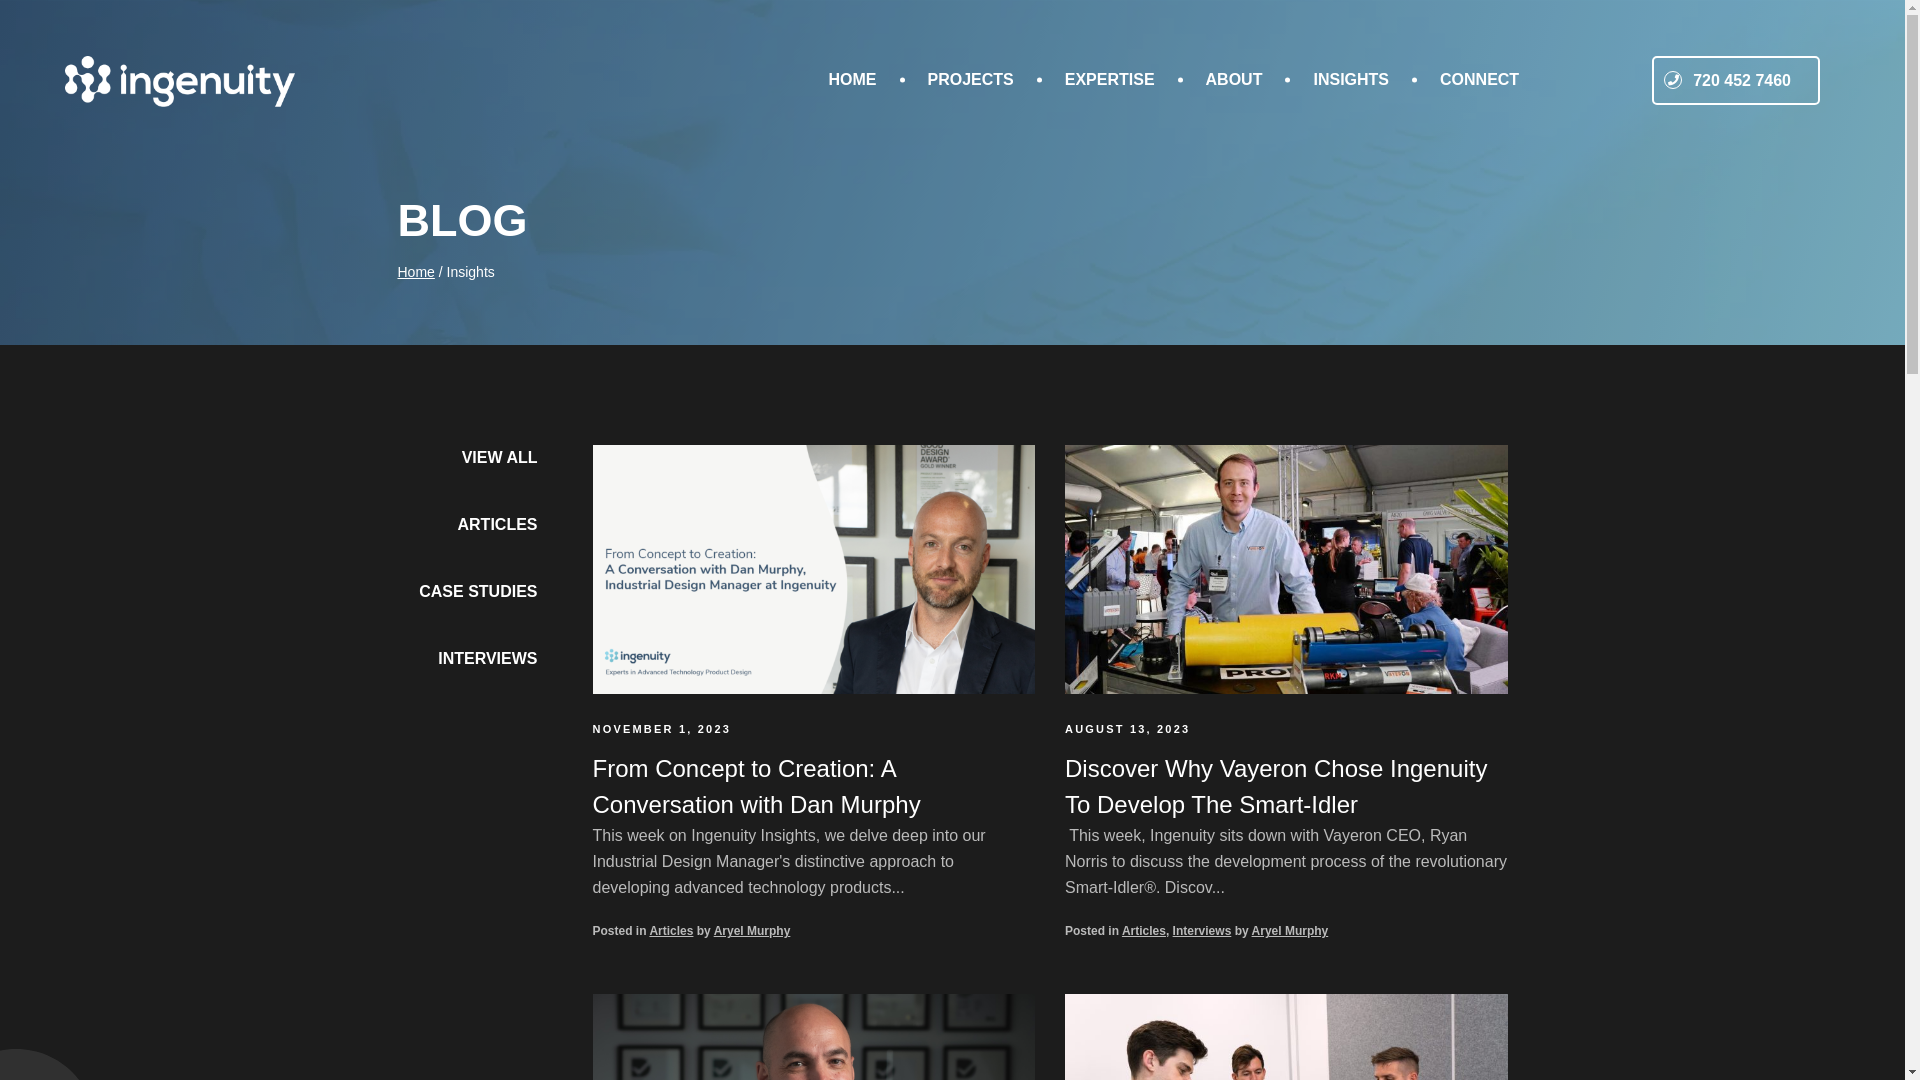  Describe the element at coordinates (416, 272) in the screenshot. I see `Home` at that location.